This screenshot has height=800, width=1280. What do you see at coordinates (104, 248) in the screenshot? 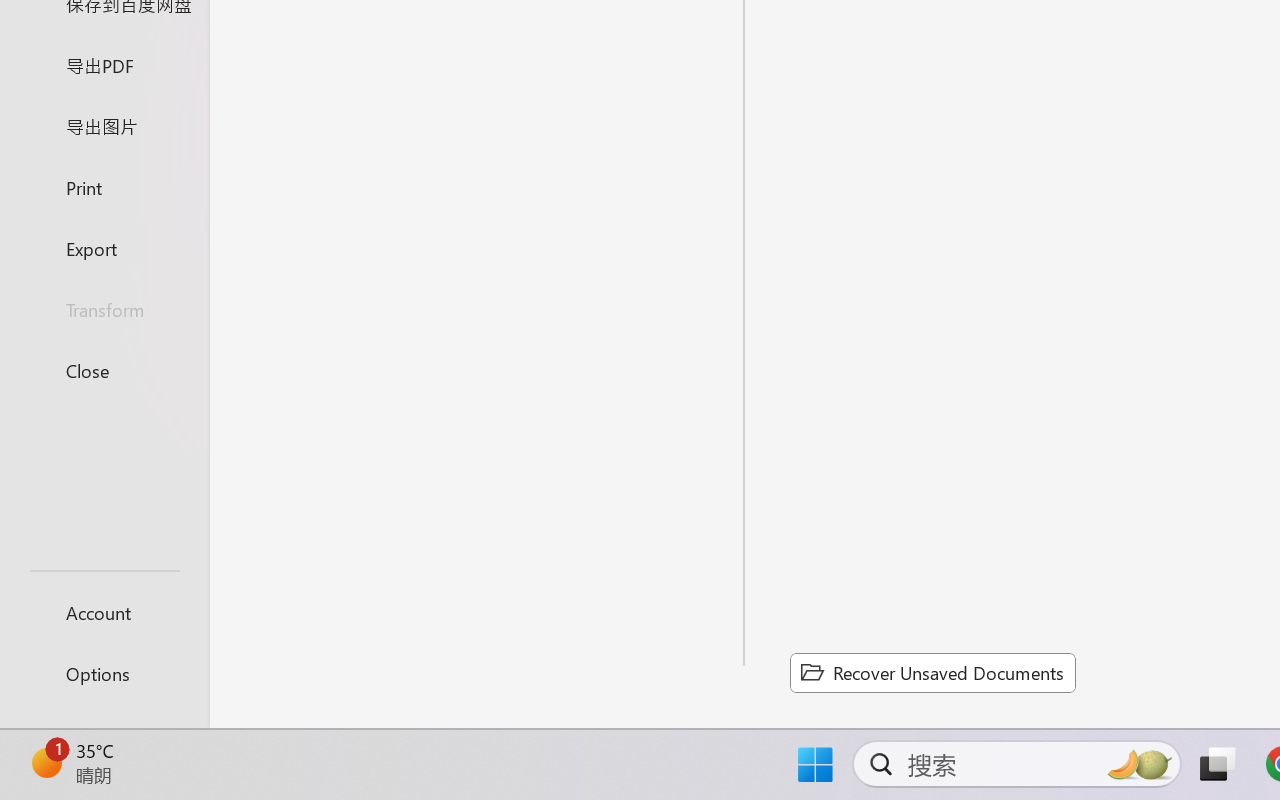
I see `Export` at bounding box center [104, 248].